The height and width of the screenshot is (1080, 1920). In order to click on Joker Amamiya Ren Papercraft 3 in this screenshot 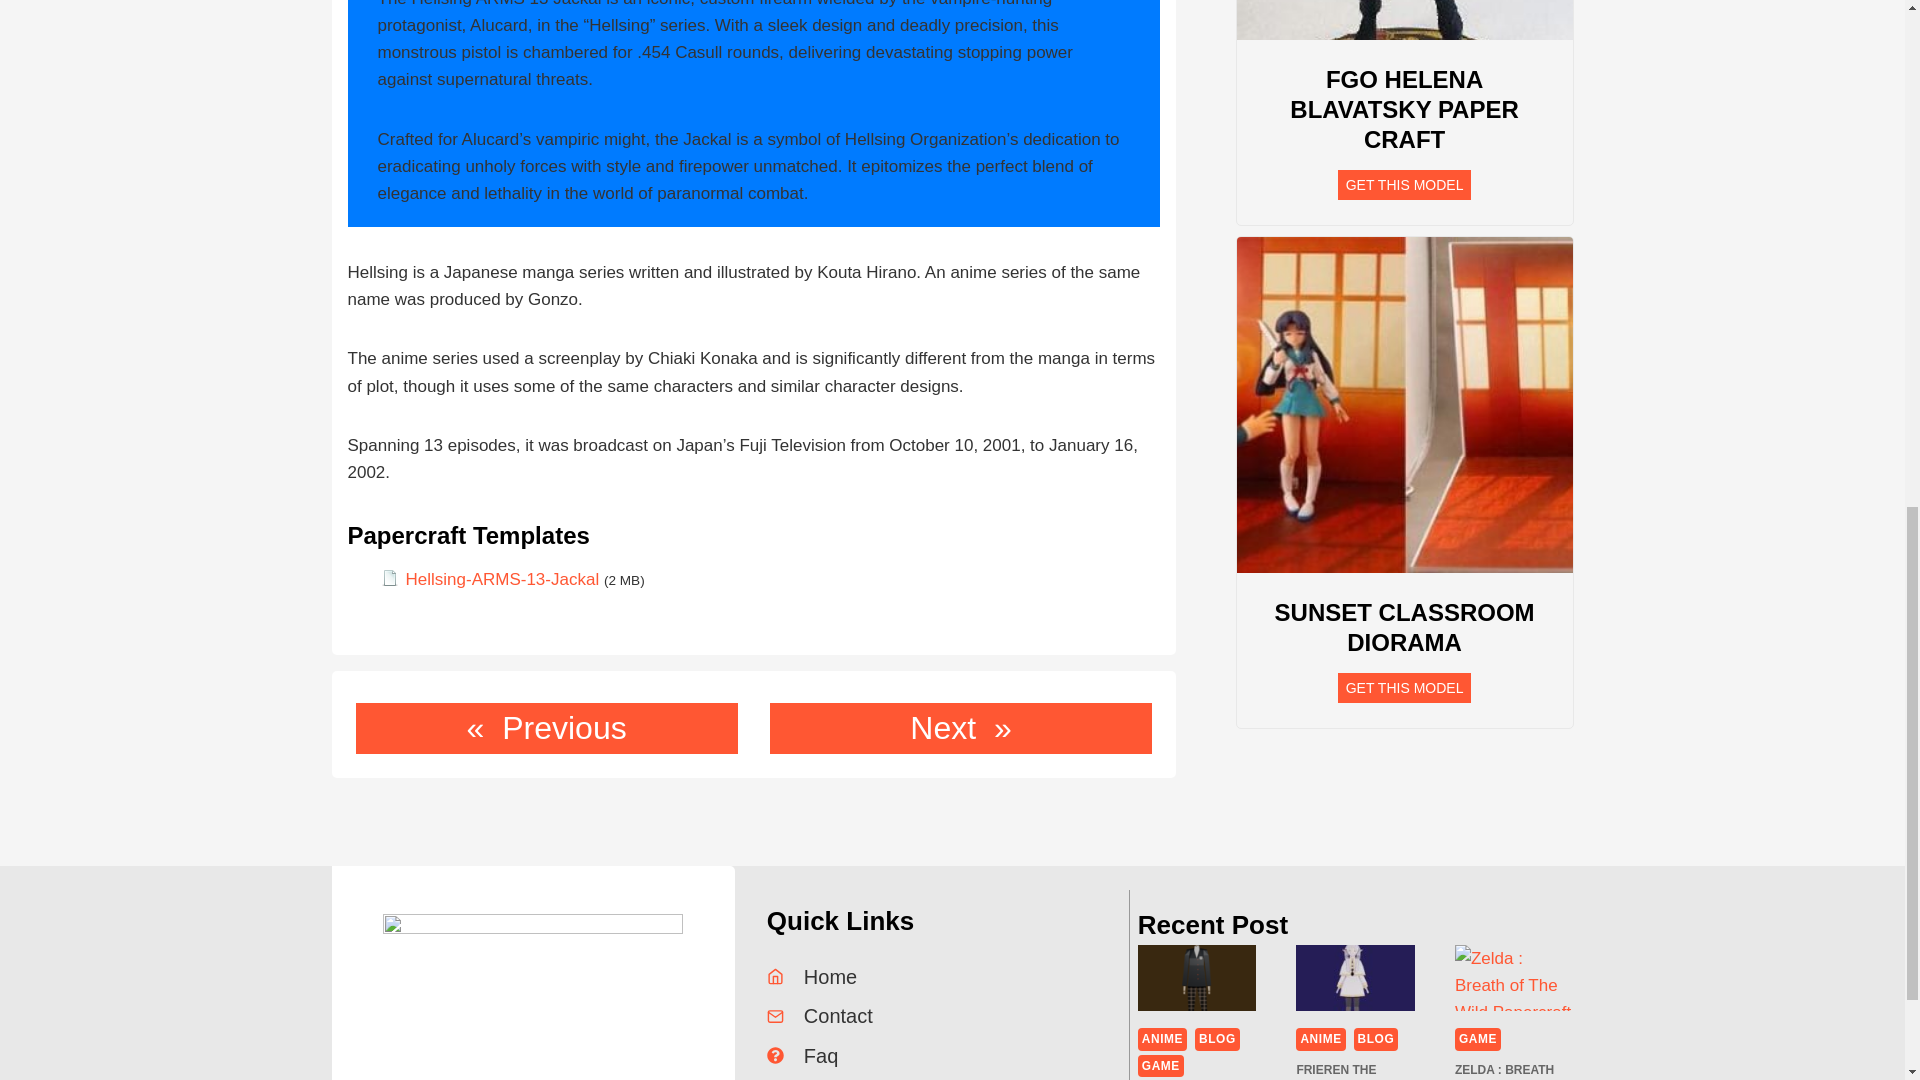, I will do `click(1198, 978)`.